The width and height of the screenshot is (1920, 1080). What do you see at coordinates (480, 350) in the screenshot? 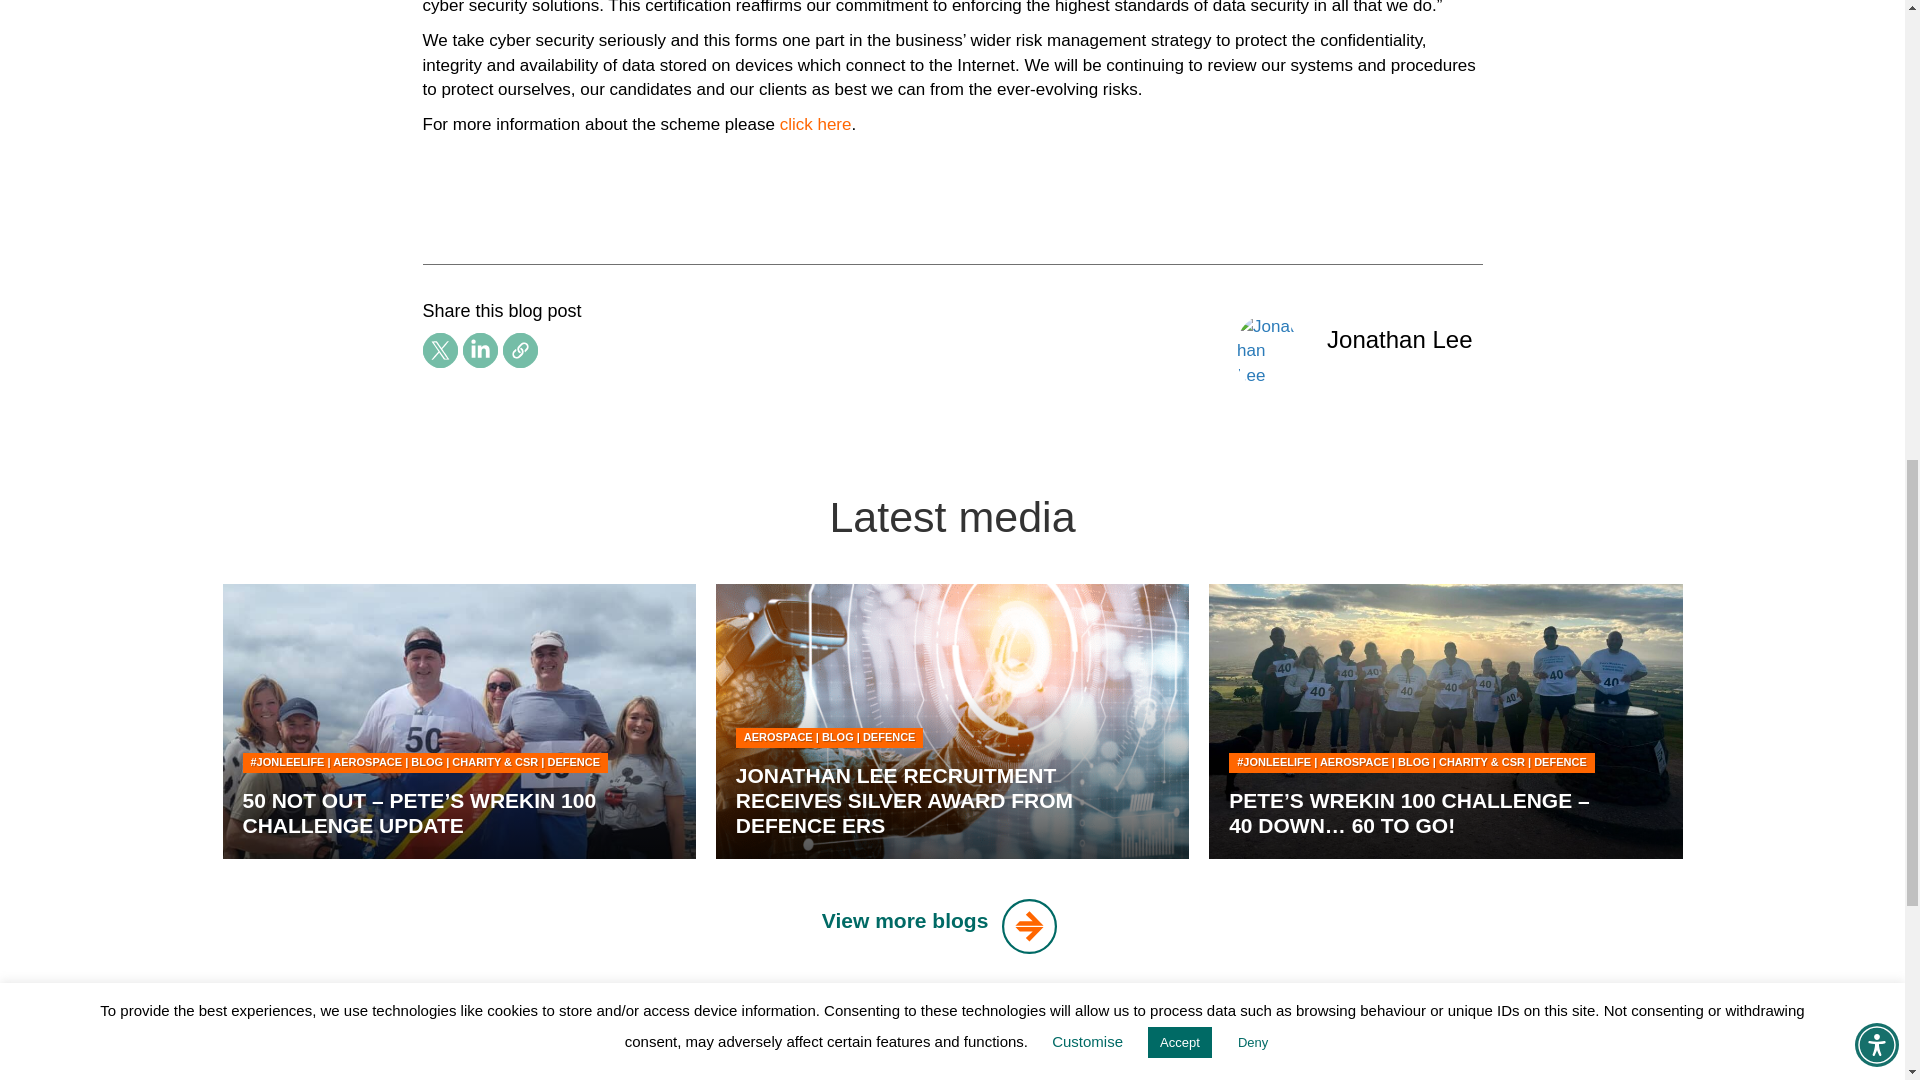
I see `LinkedIn` at bounding box center [480, 350].